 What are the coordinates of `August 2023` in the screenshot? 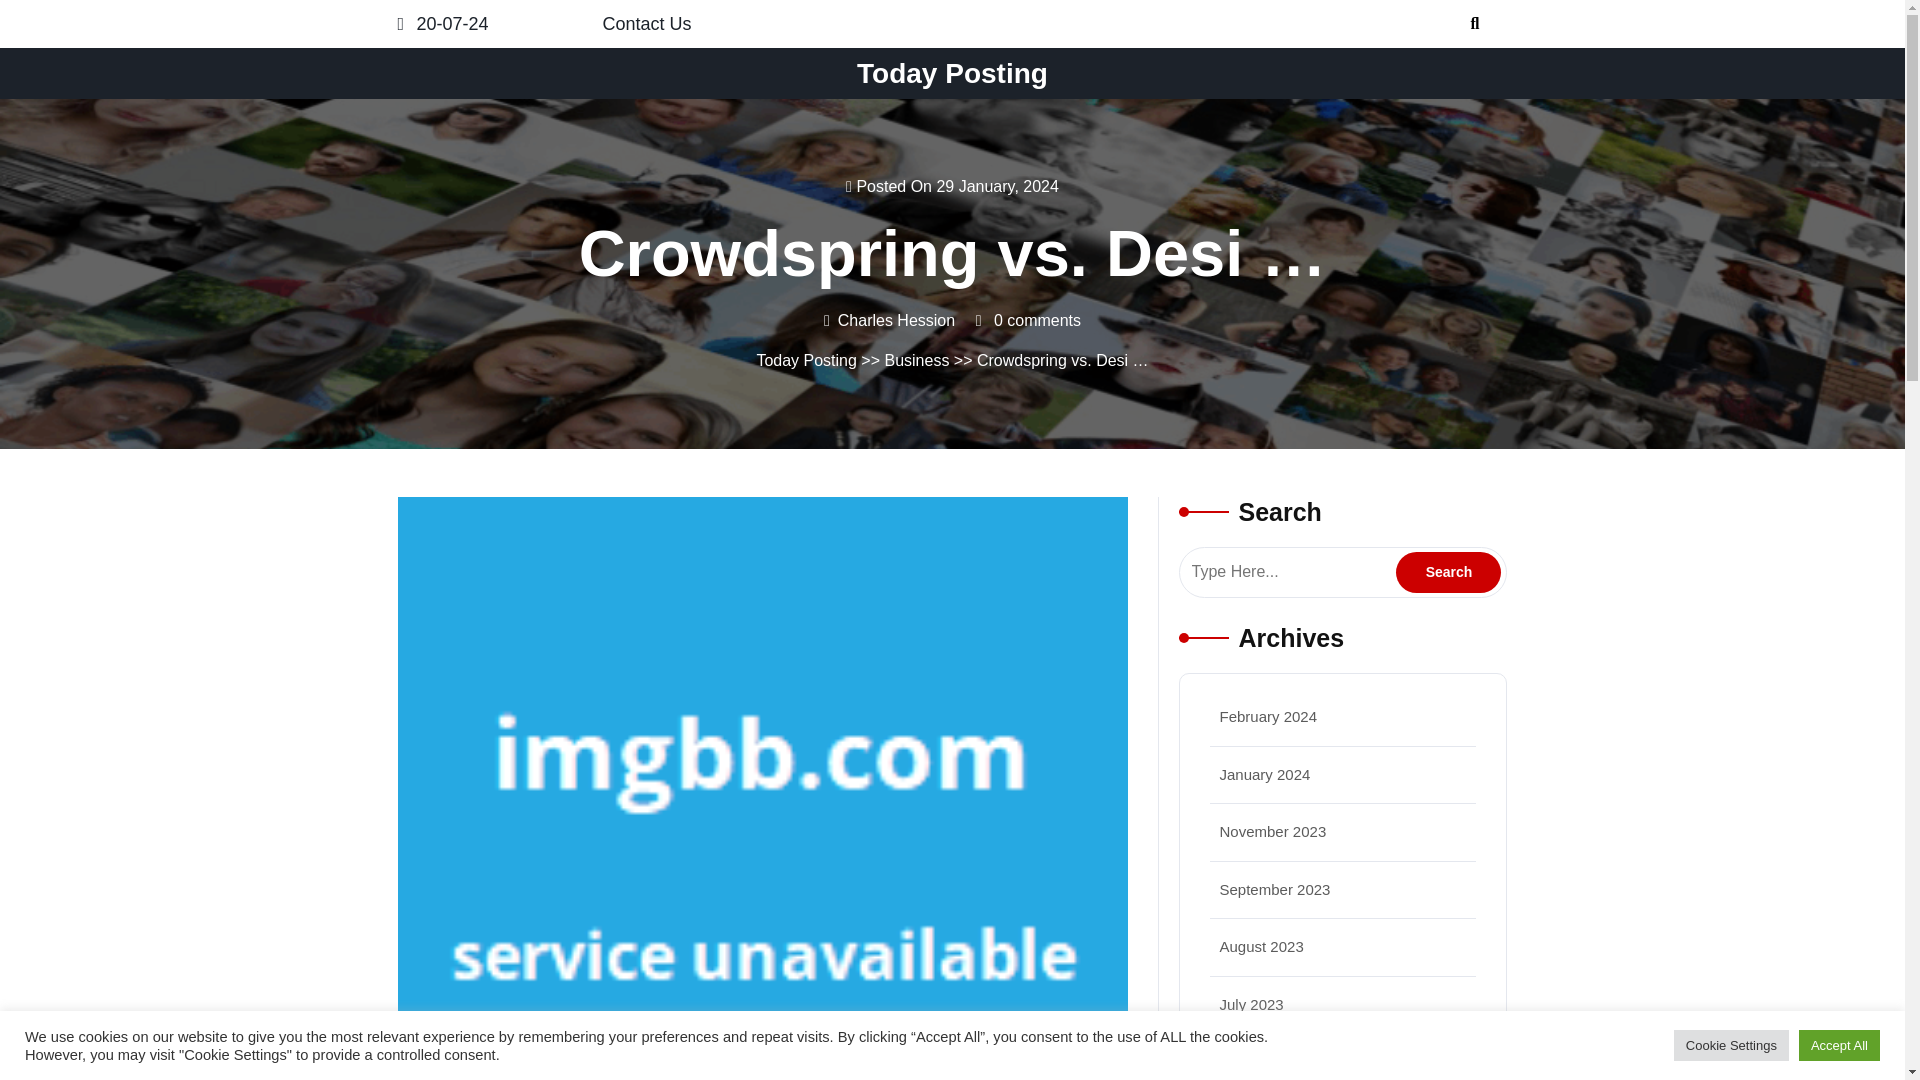 It's located at (1261, 946).